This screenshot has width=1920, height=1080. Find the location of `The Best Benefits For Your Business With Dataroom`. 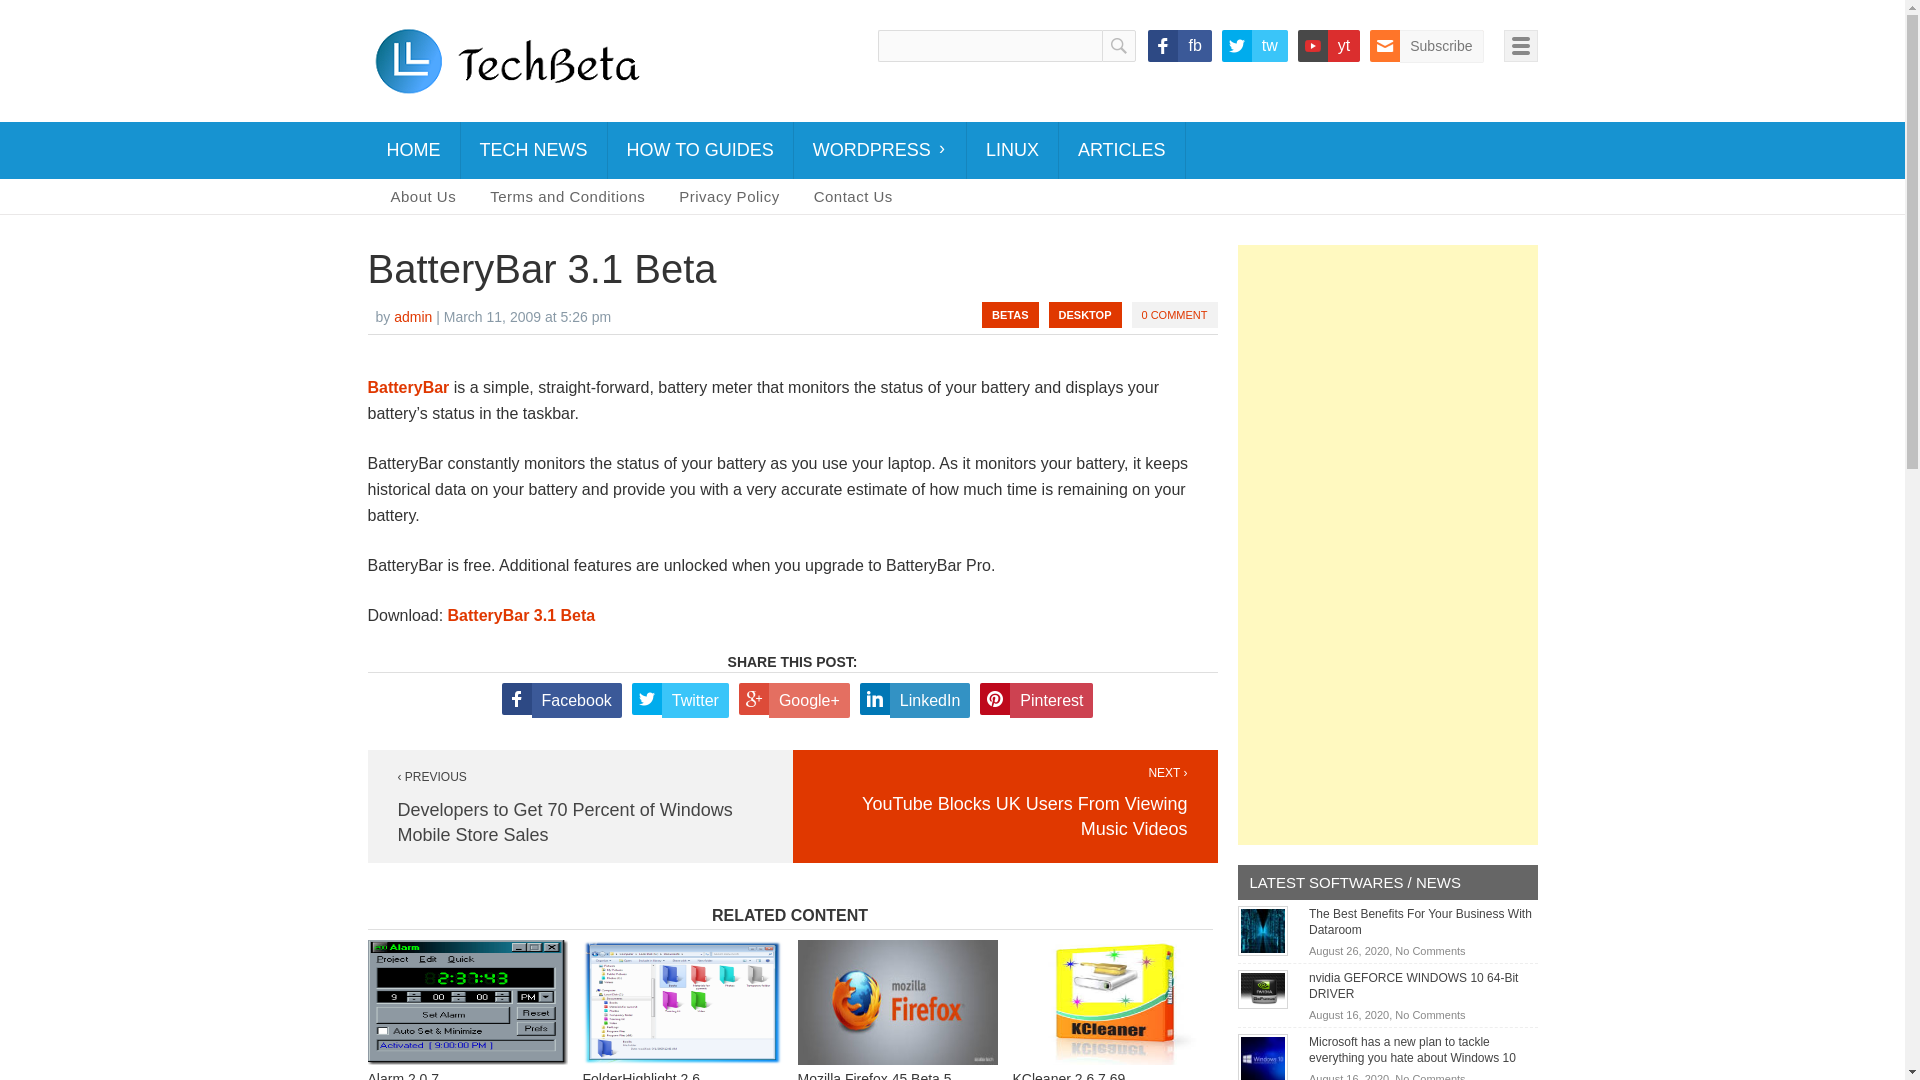

The Best Benefits For Your Business With Dataroom is located at coordinates (1263, 930).